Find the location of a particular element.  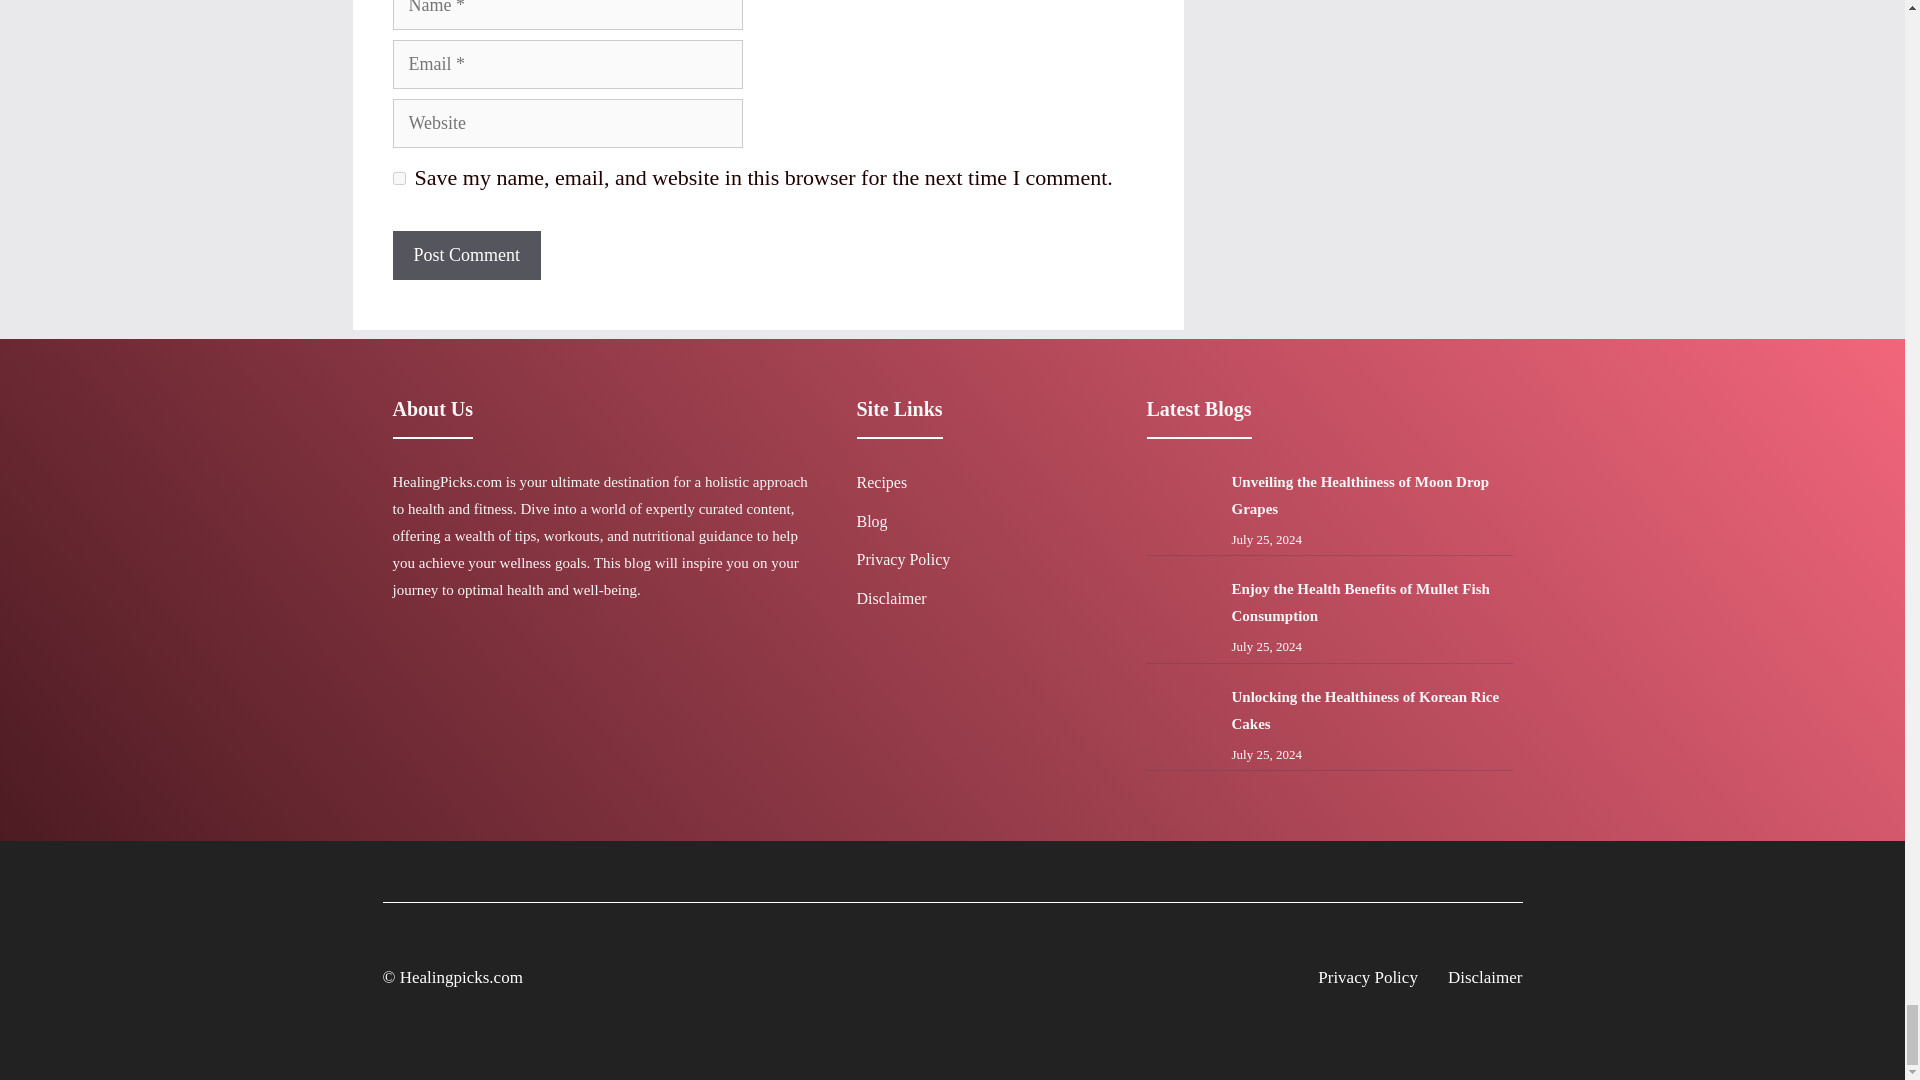

Post Comment is located at coordinates (466, 255).